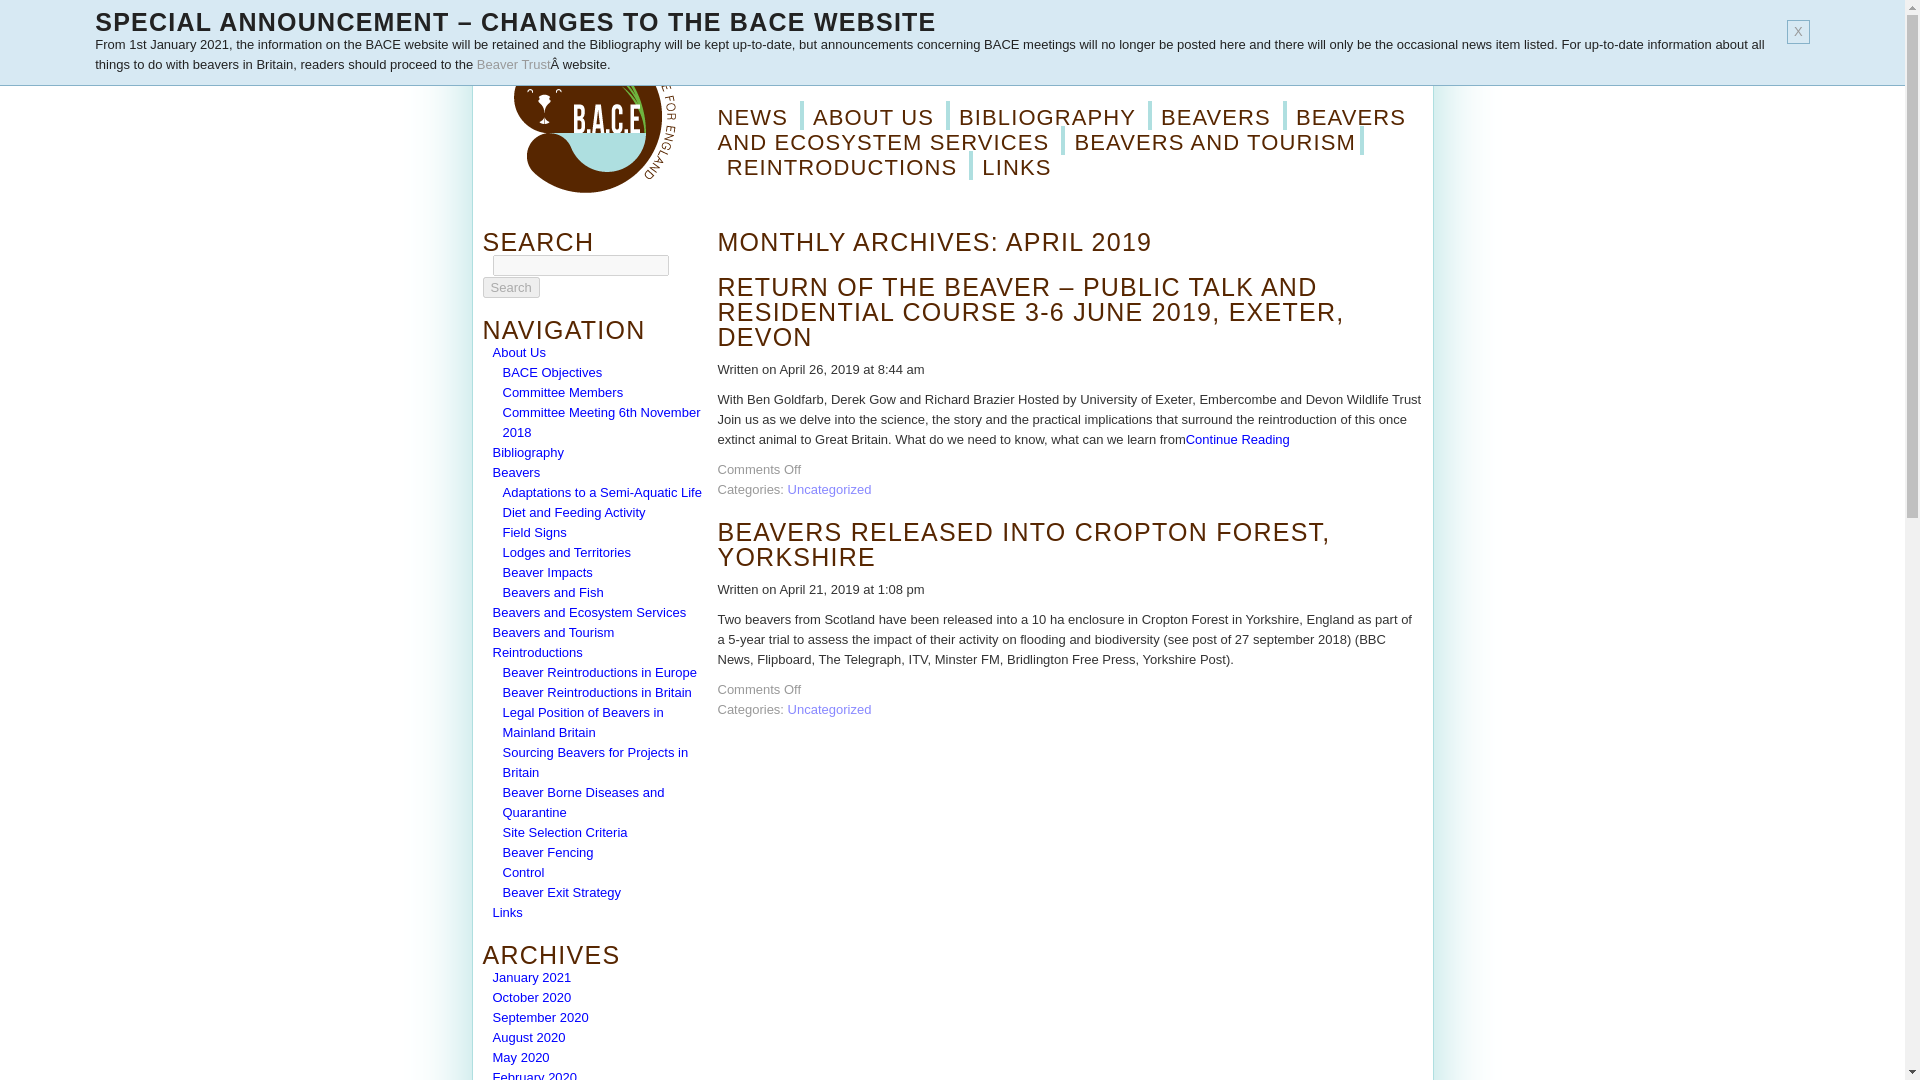 This screenshot has width=1920, height=1080. Describe the element at coordinates (761, 115) in the screenshot. I see `NEWS` at that location.